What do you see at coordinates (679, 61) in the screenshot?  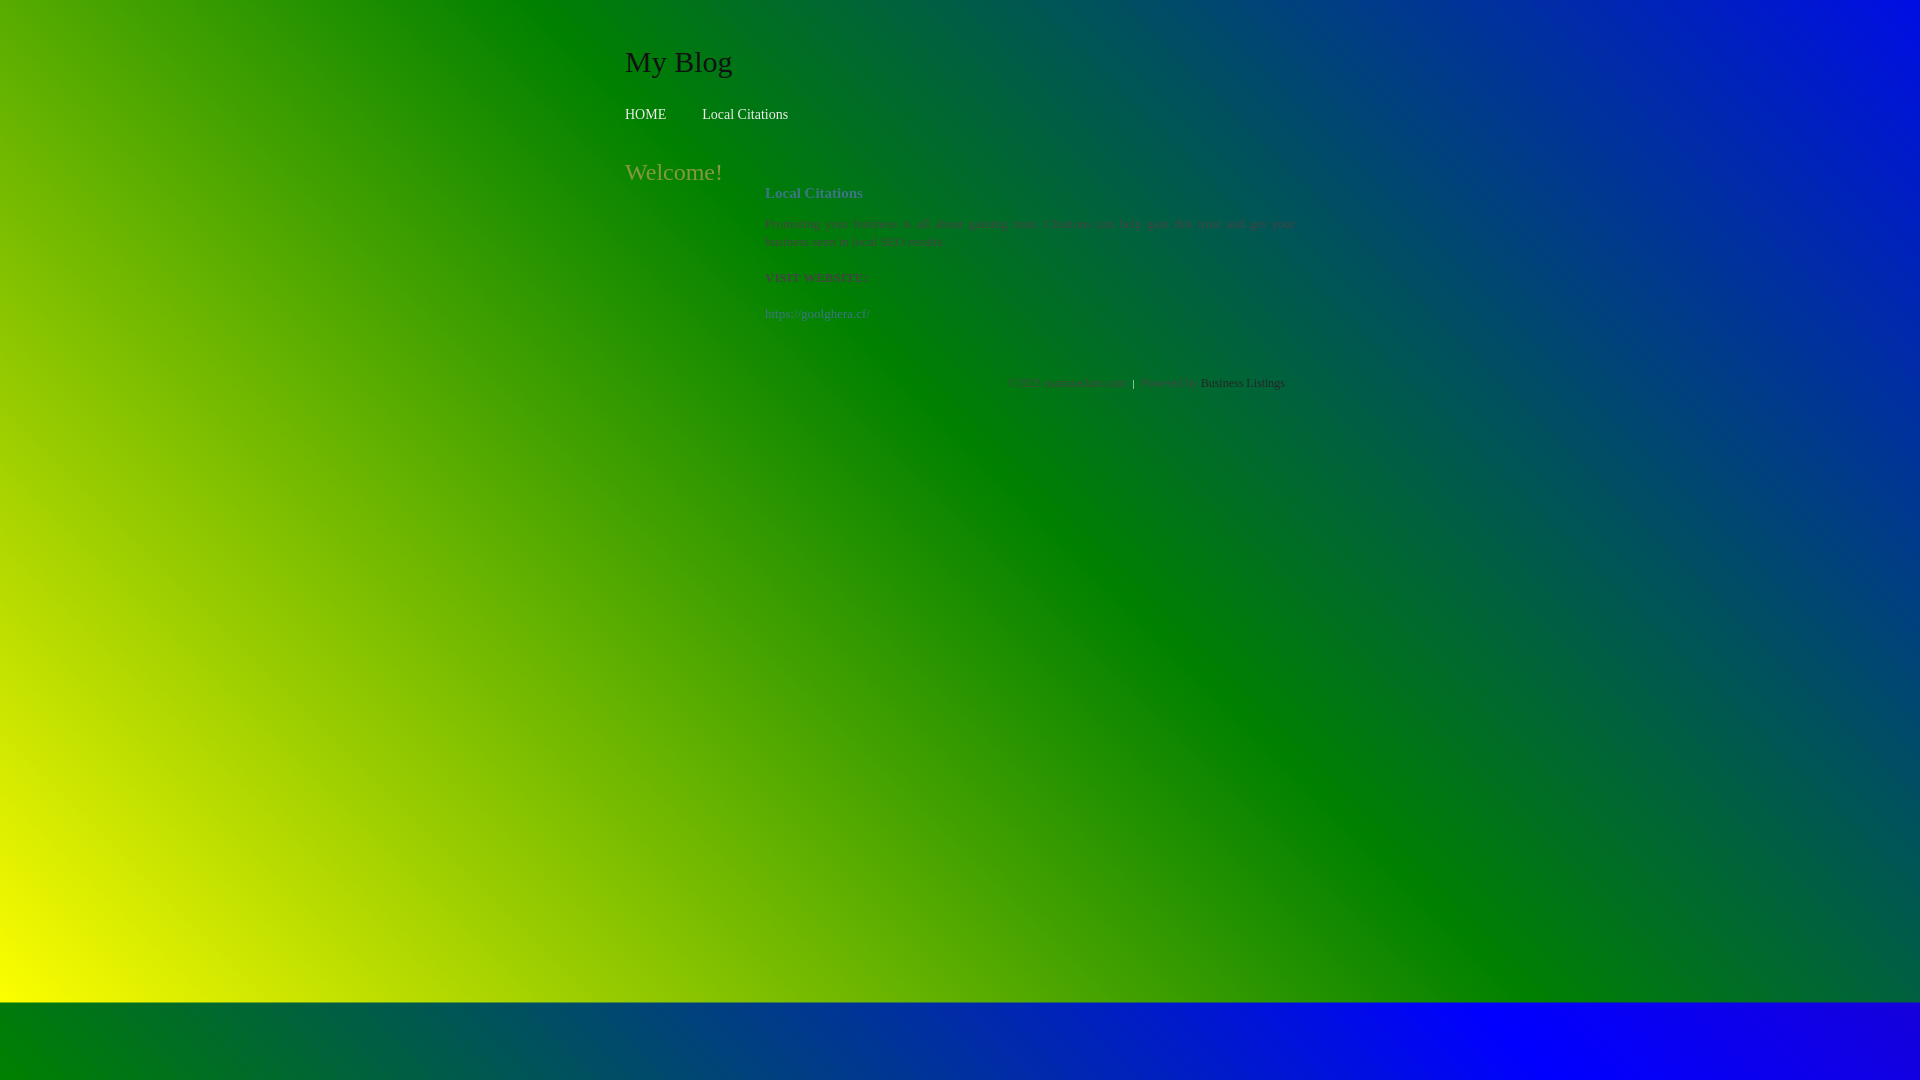 I see `My Blog` at bounding box center [679, 61].